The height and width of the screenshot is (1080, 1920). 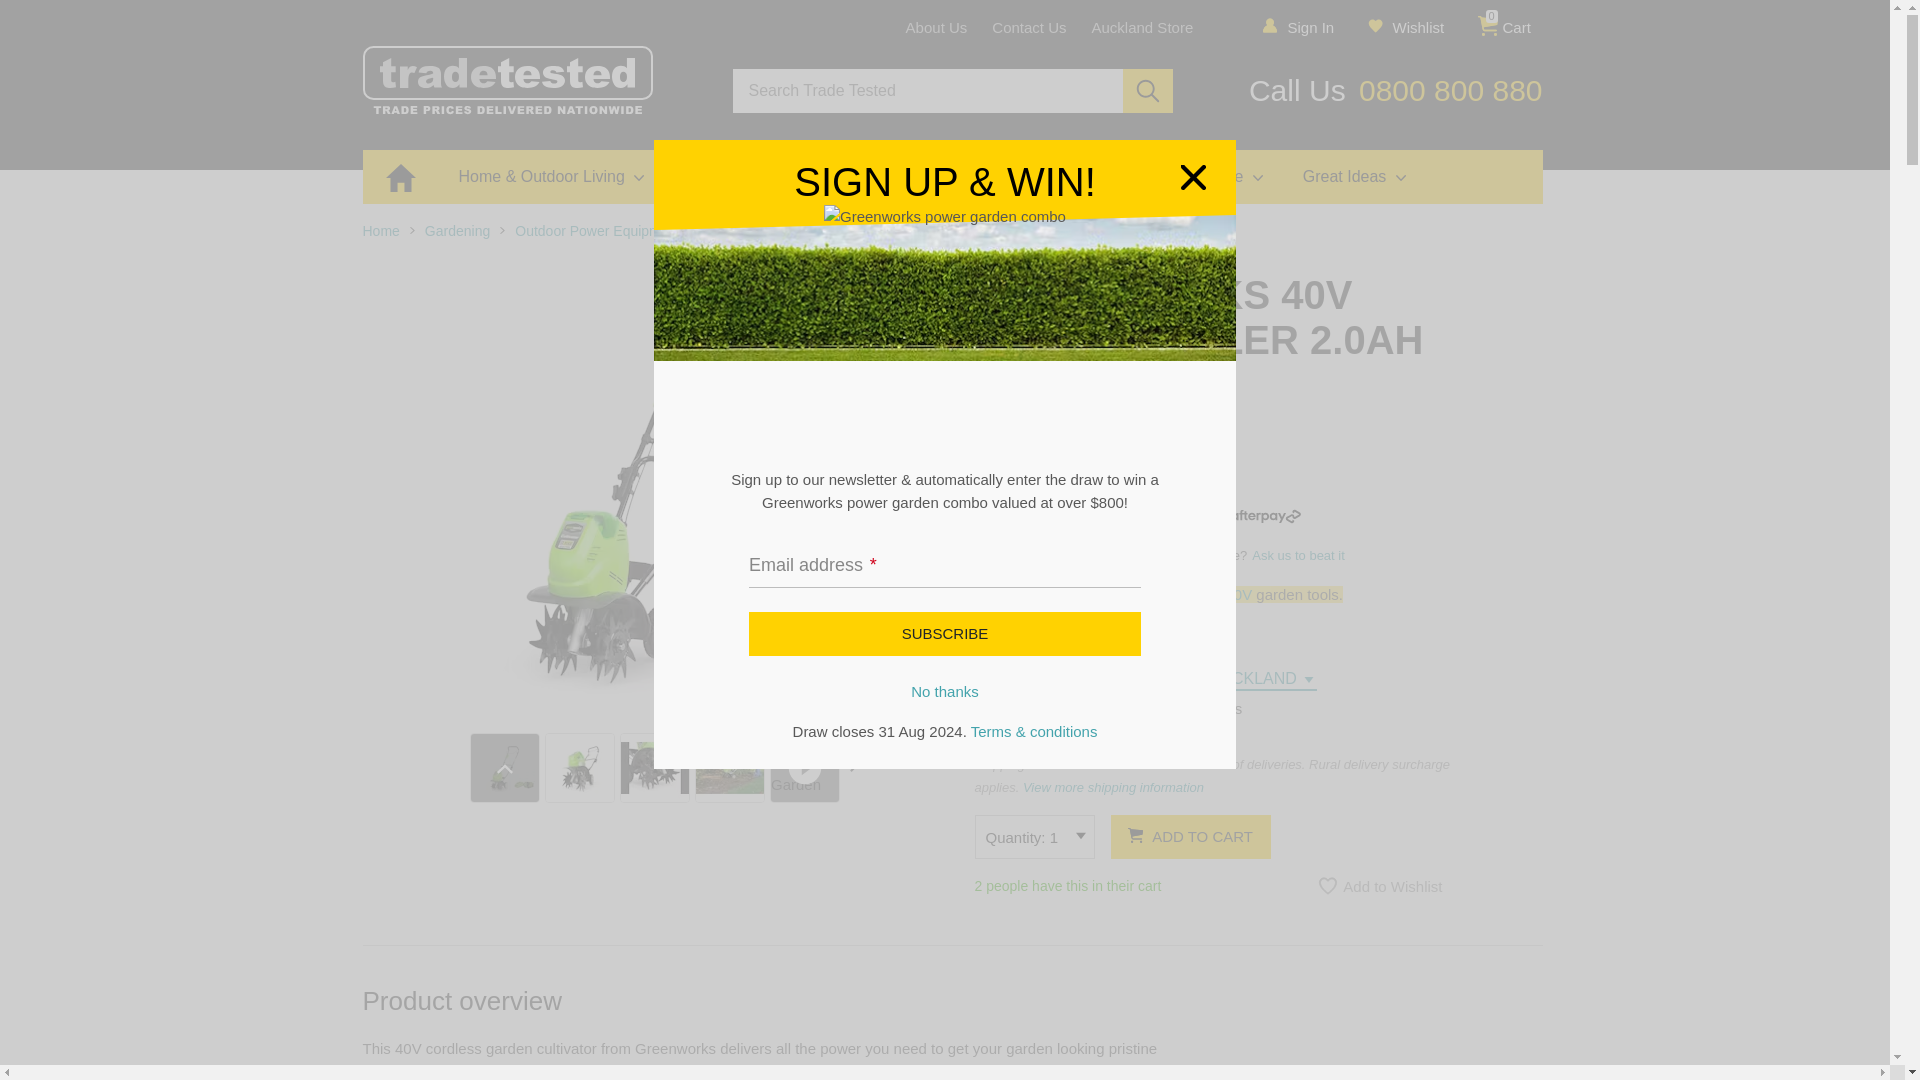 I want to click on Read more, so click(x=1189, y=836).